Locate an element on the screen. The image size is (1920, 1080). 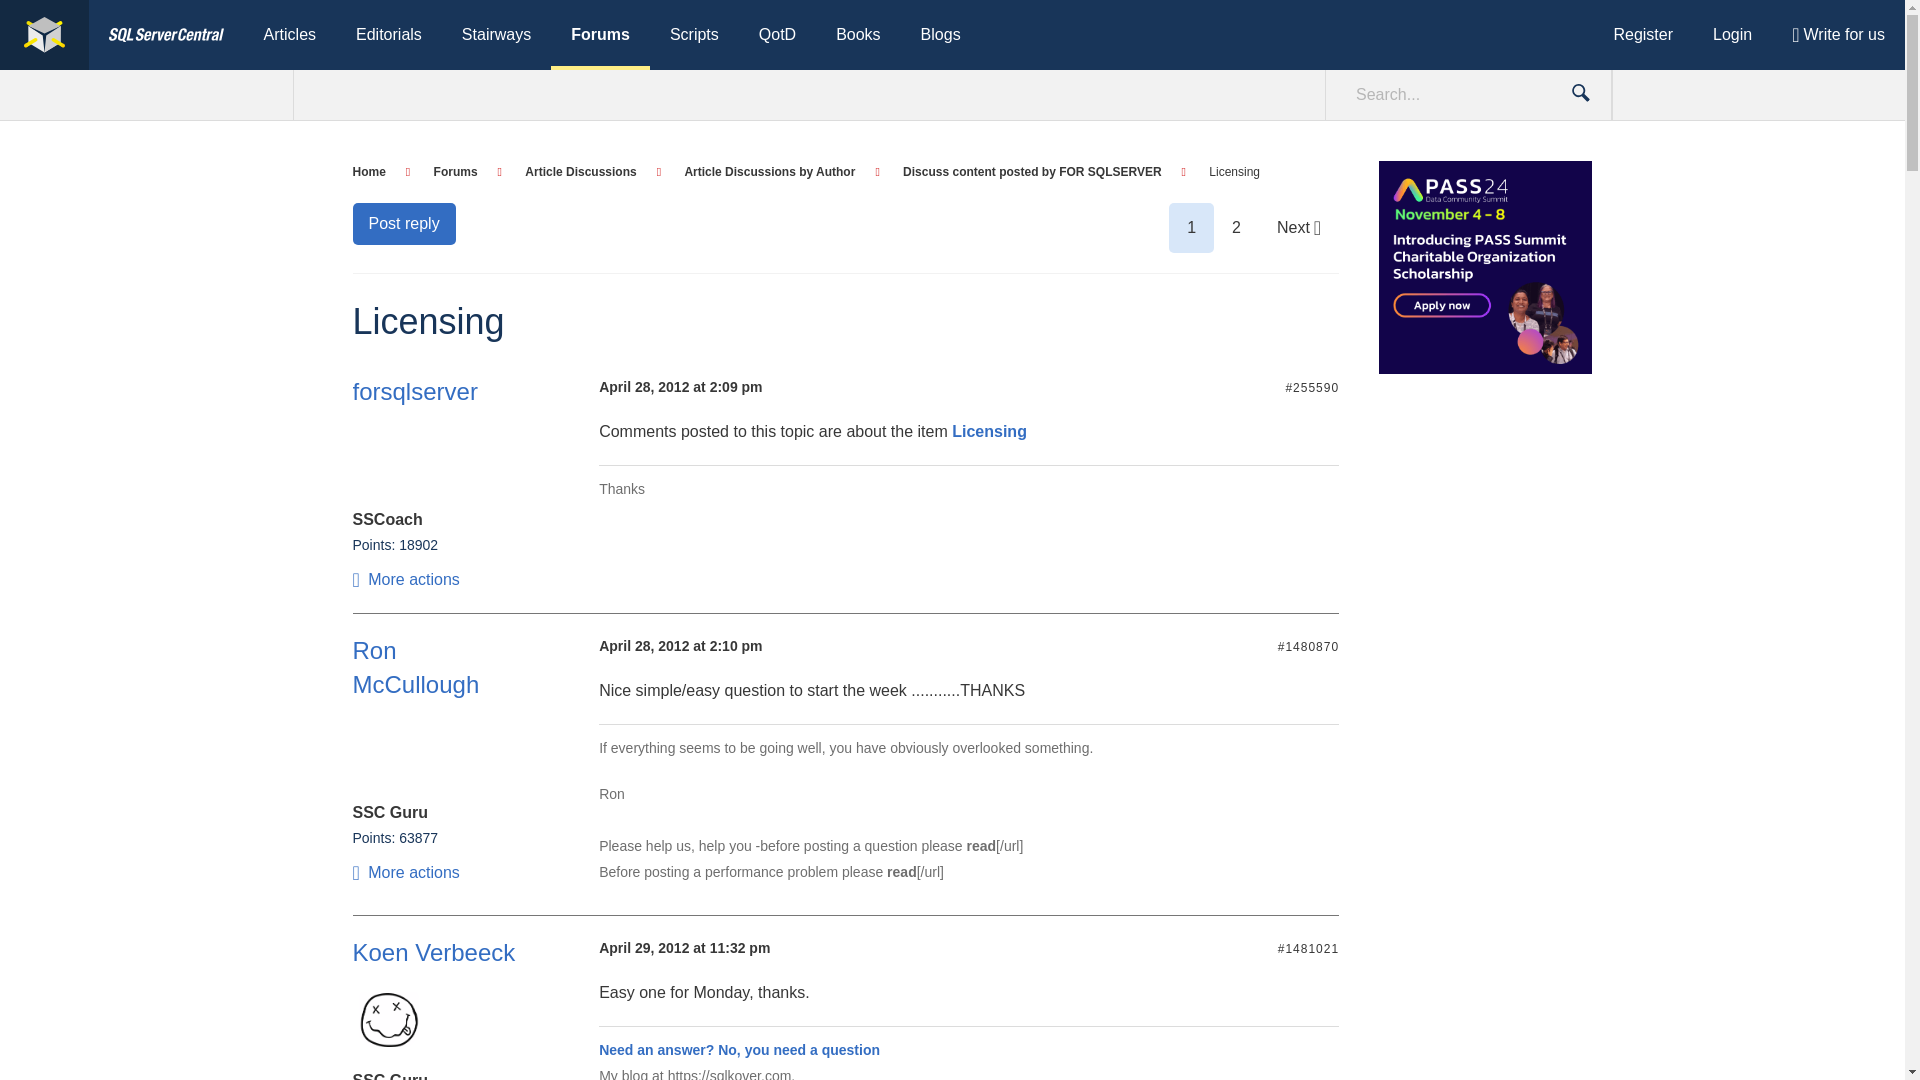
Forums is located at coordinates (467, 172).